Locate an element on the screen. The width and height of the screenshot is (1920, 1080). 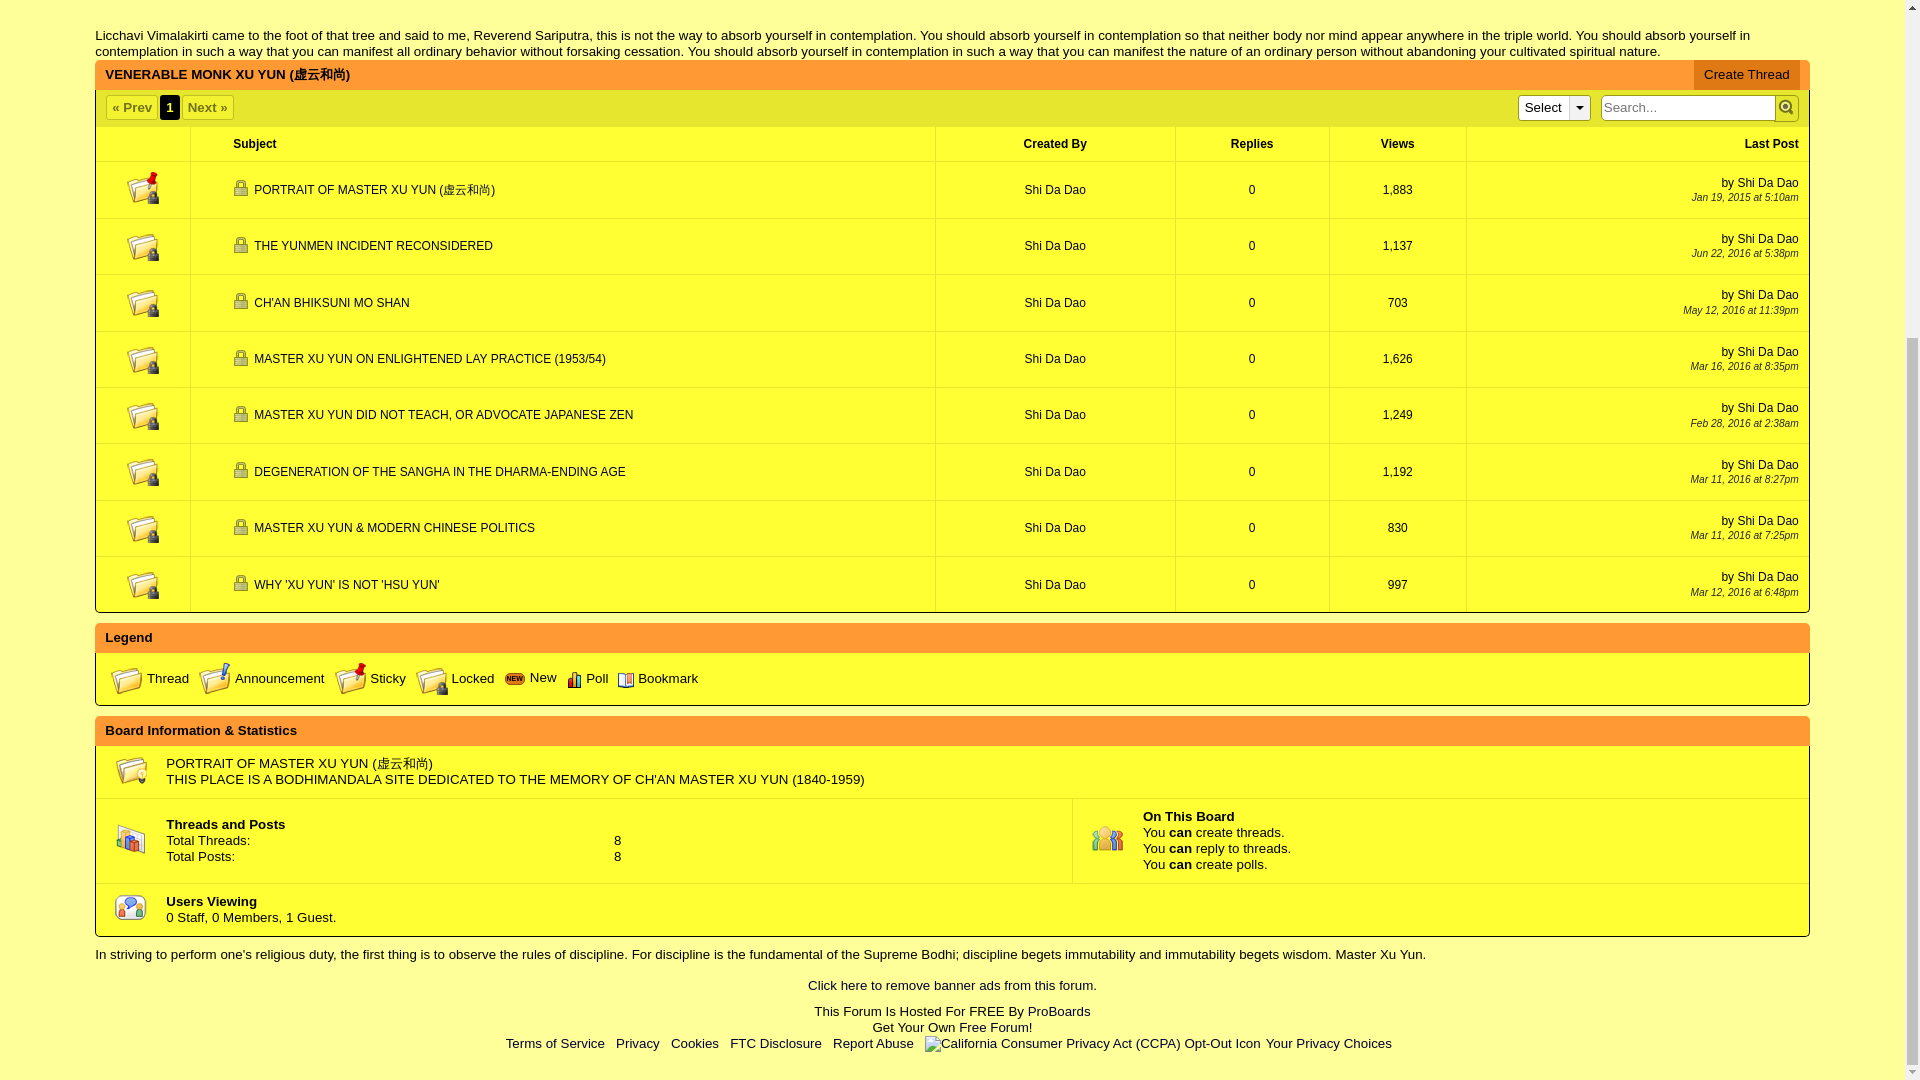
Thread Locked Sticky is located at coordinates (142, 188).